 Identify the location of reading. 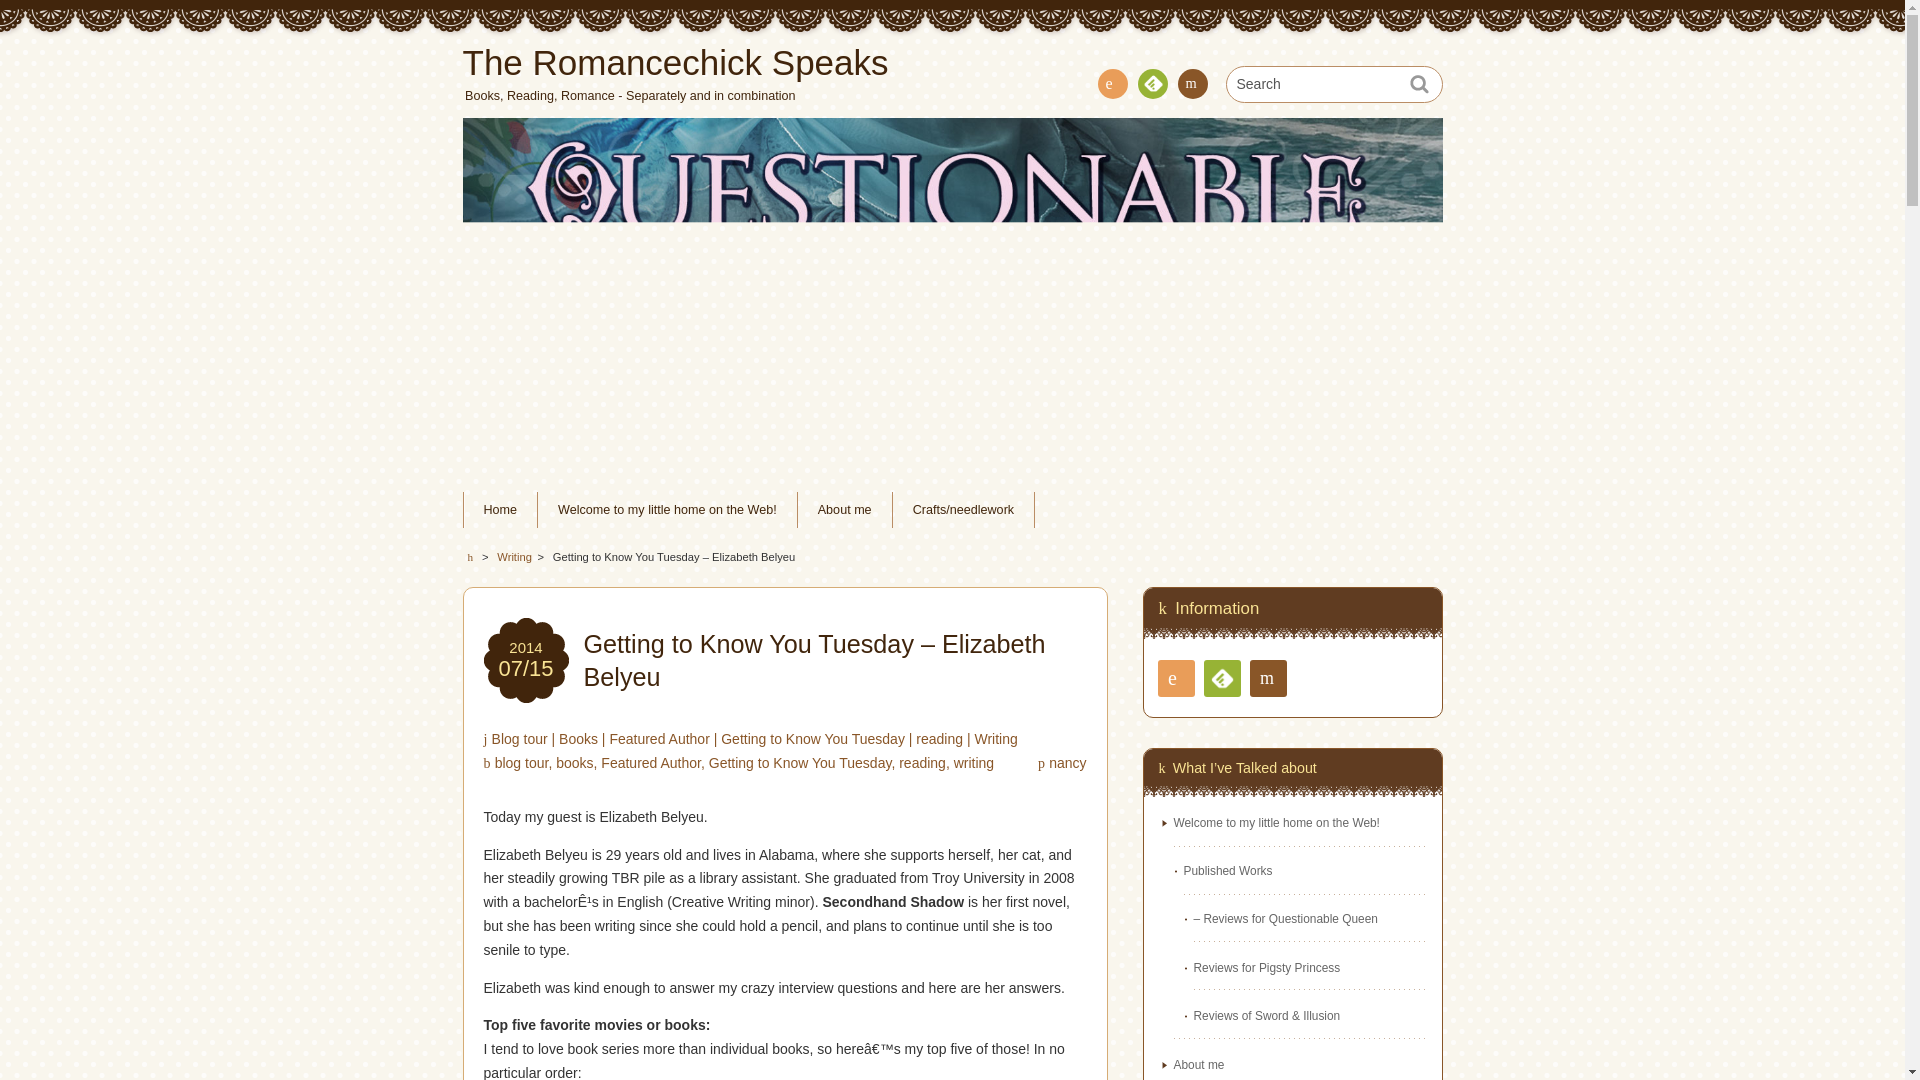
(922, 762).